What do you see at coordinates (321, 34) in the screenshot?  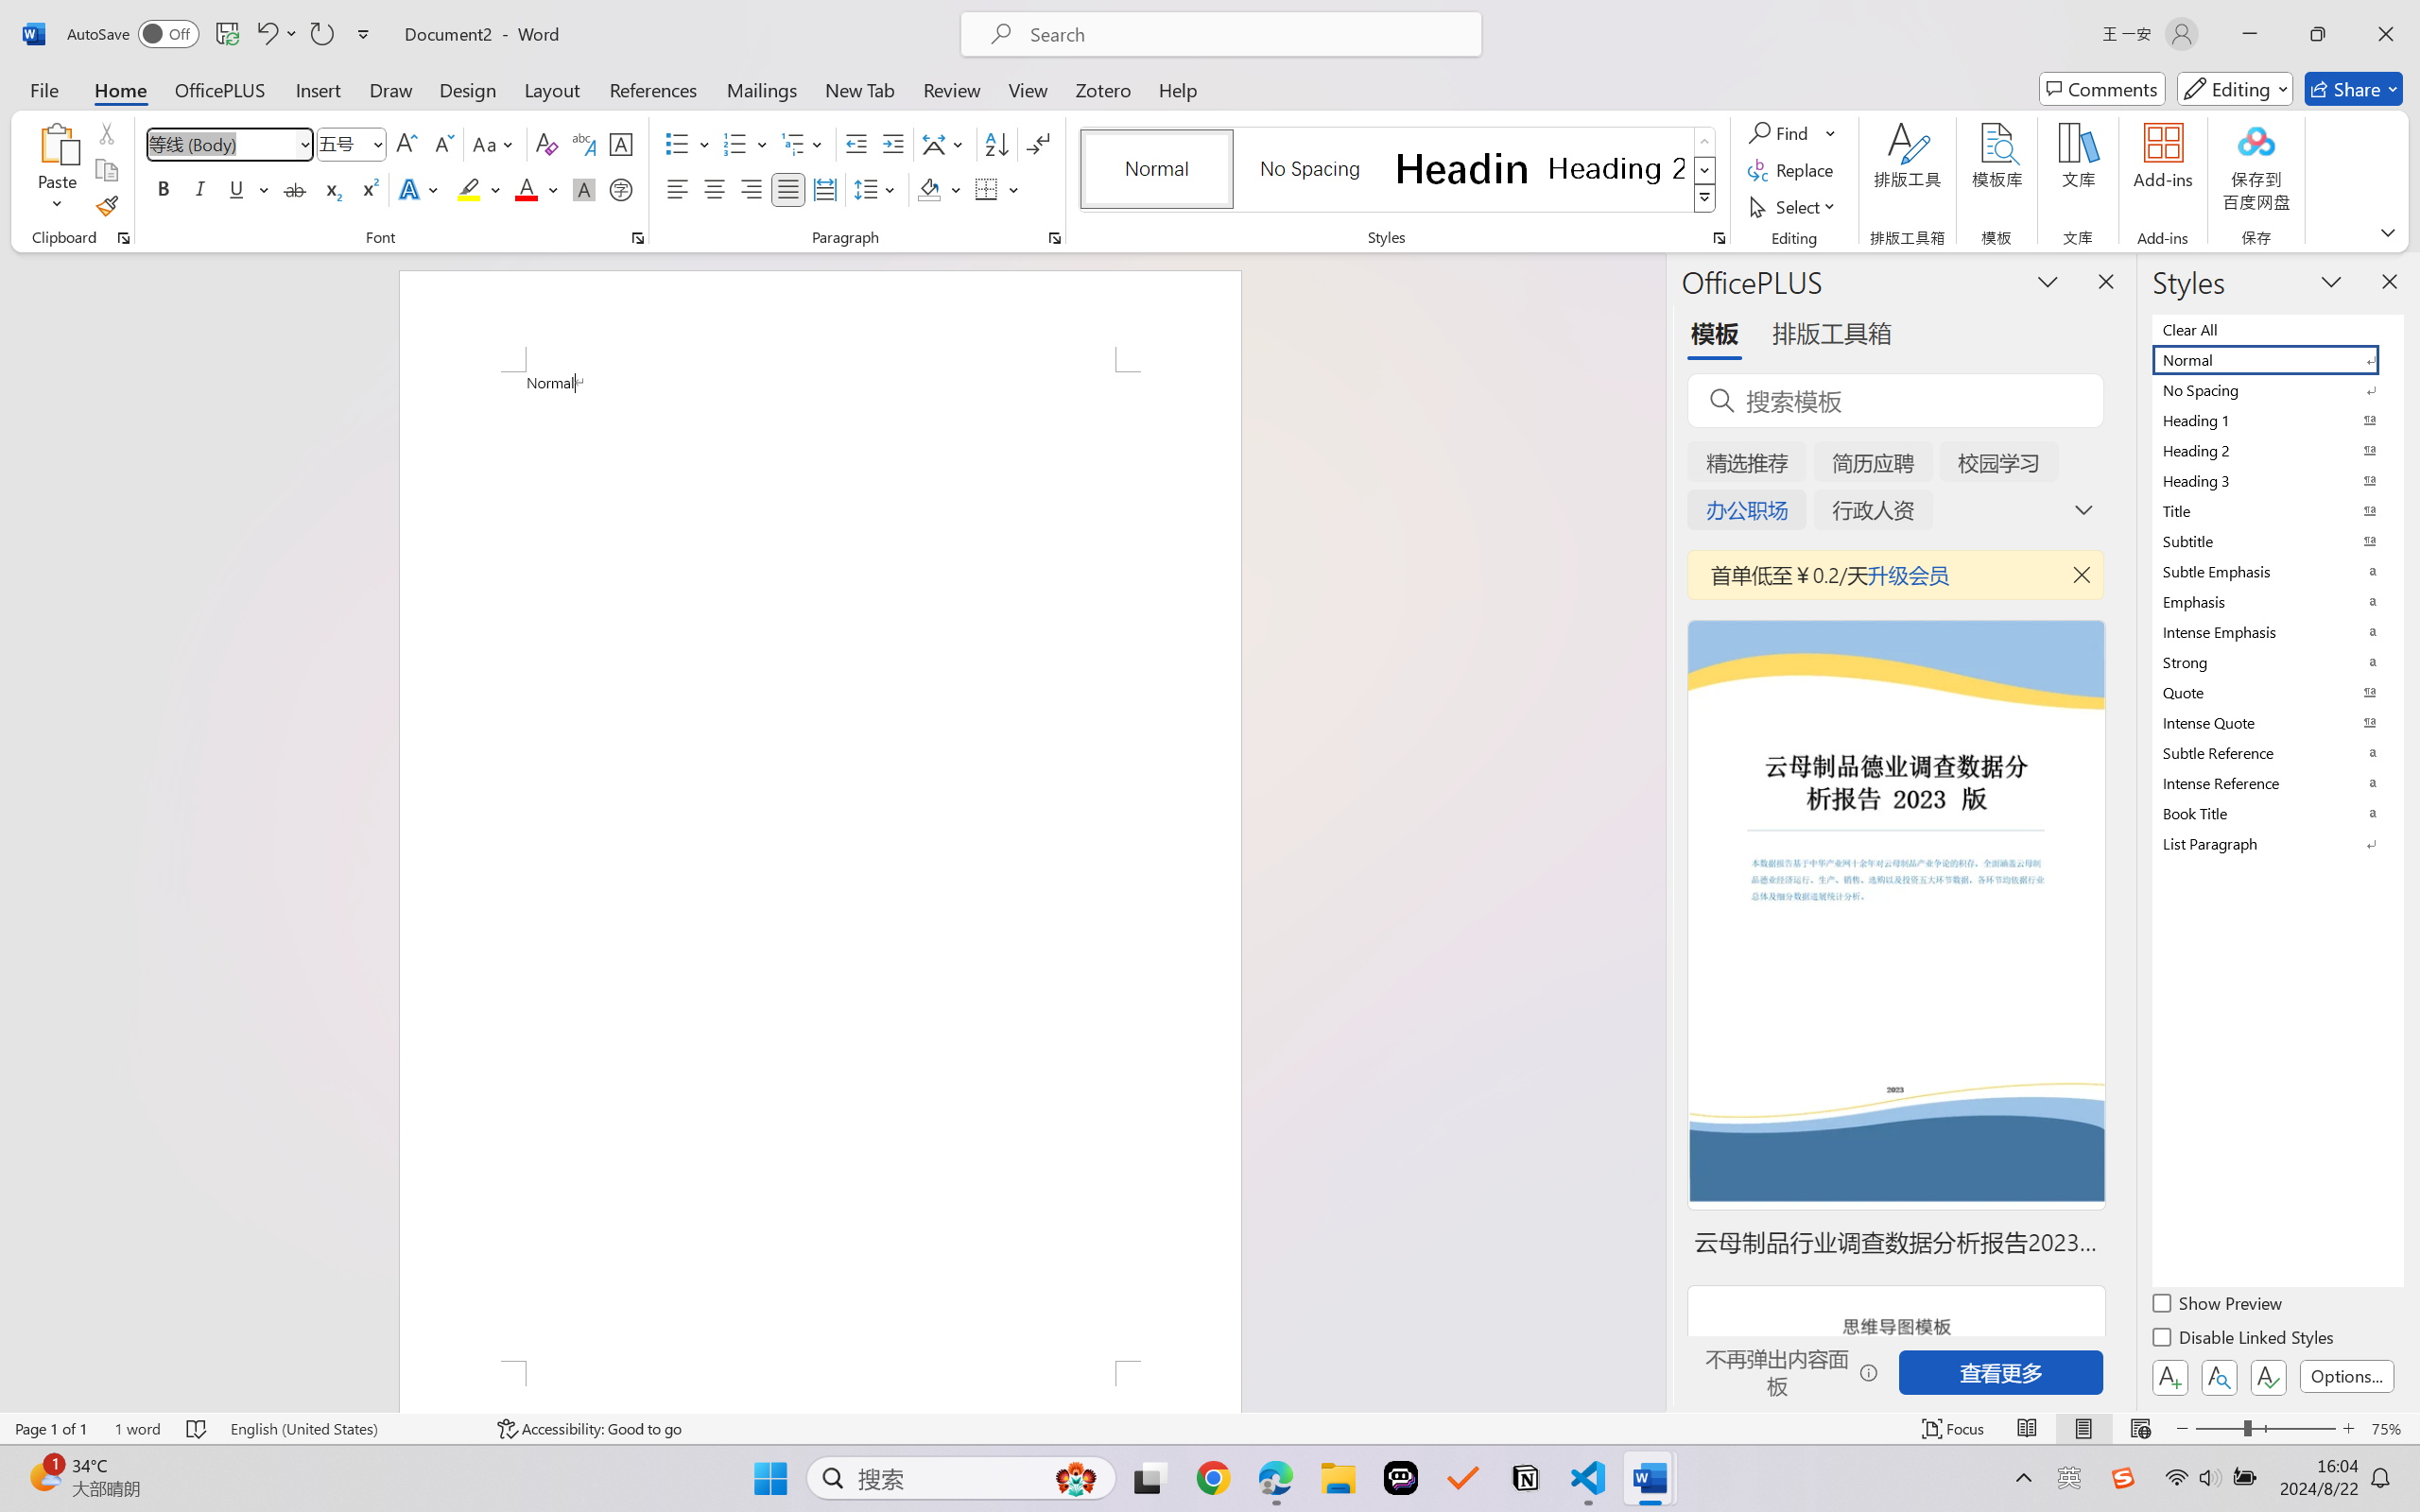 I see `Repeat Doc Close` at bounding box center [321, 34].